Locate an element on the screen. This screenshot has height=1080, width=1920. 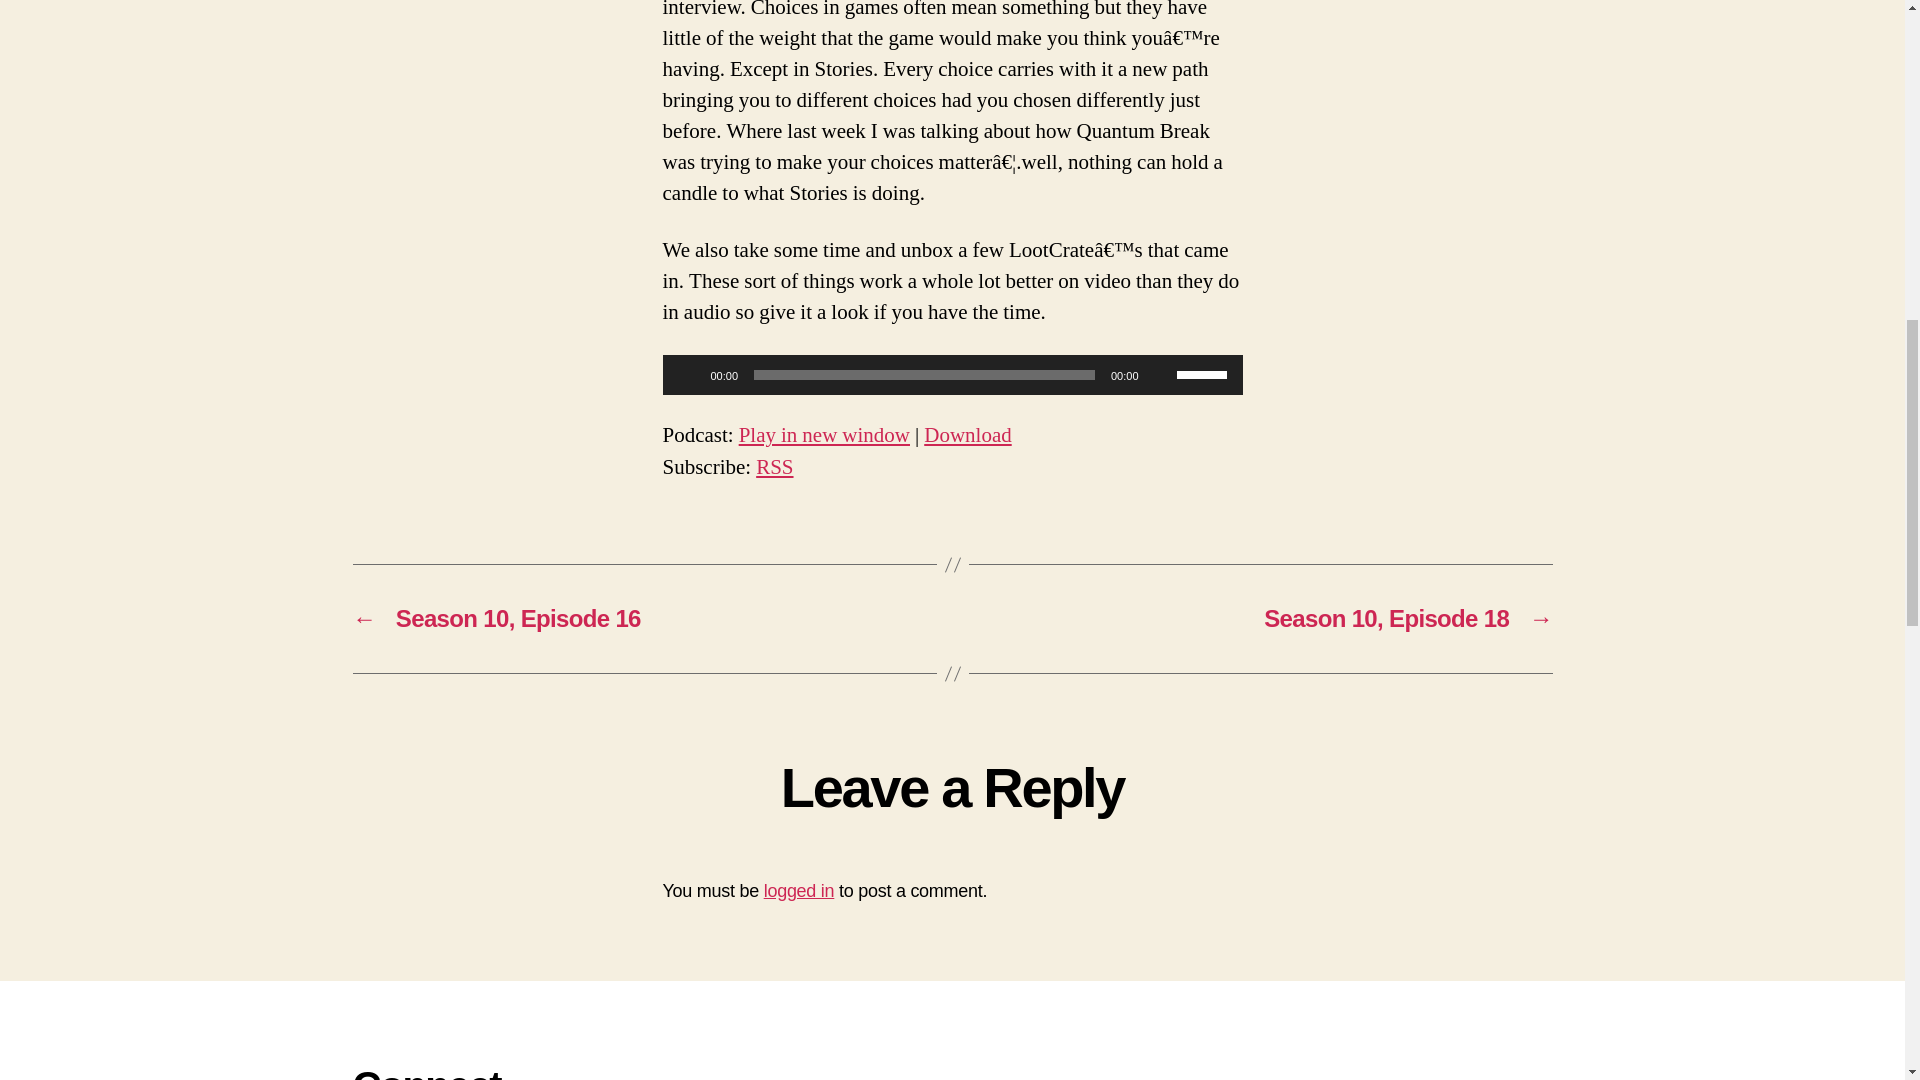
Subscribe via RSS is located at coordinates (774, 466).